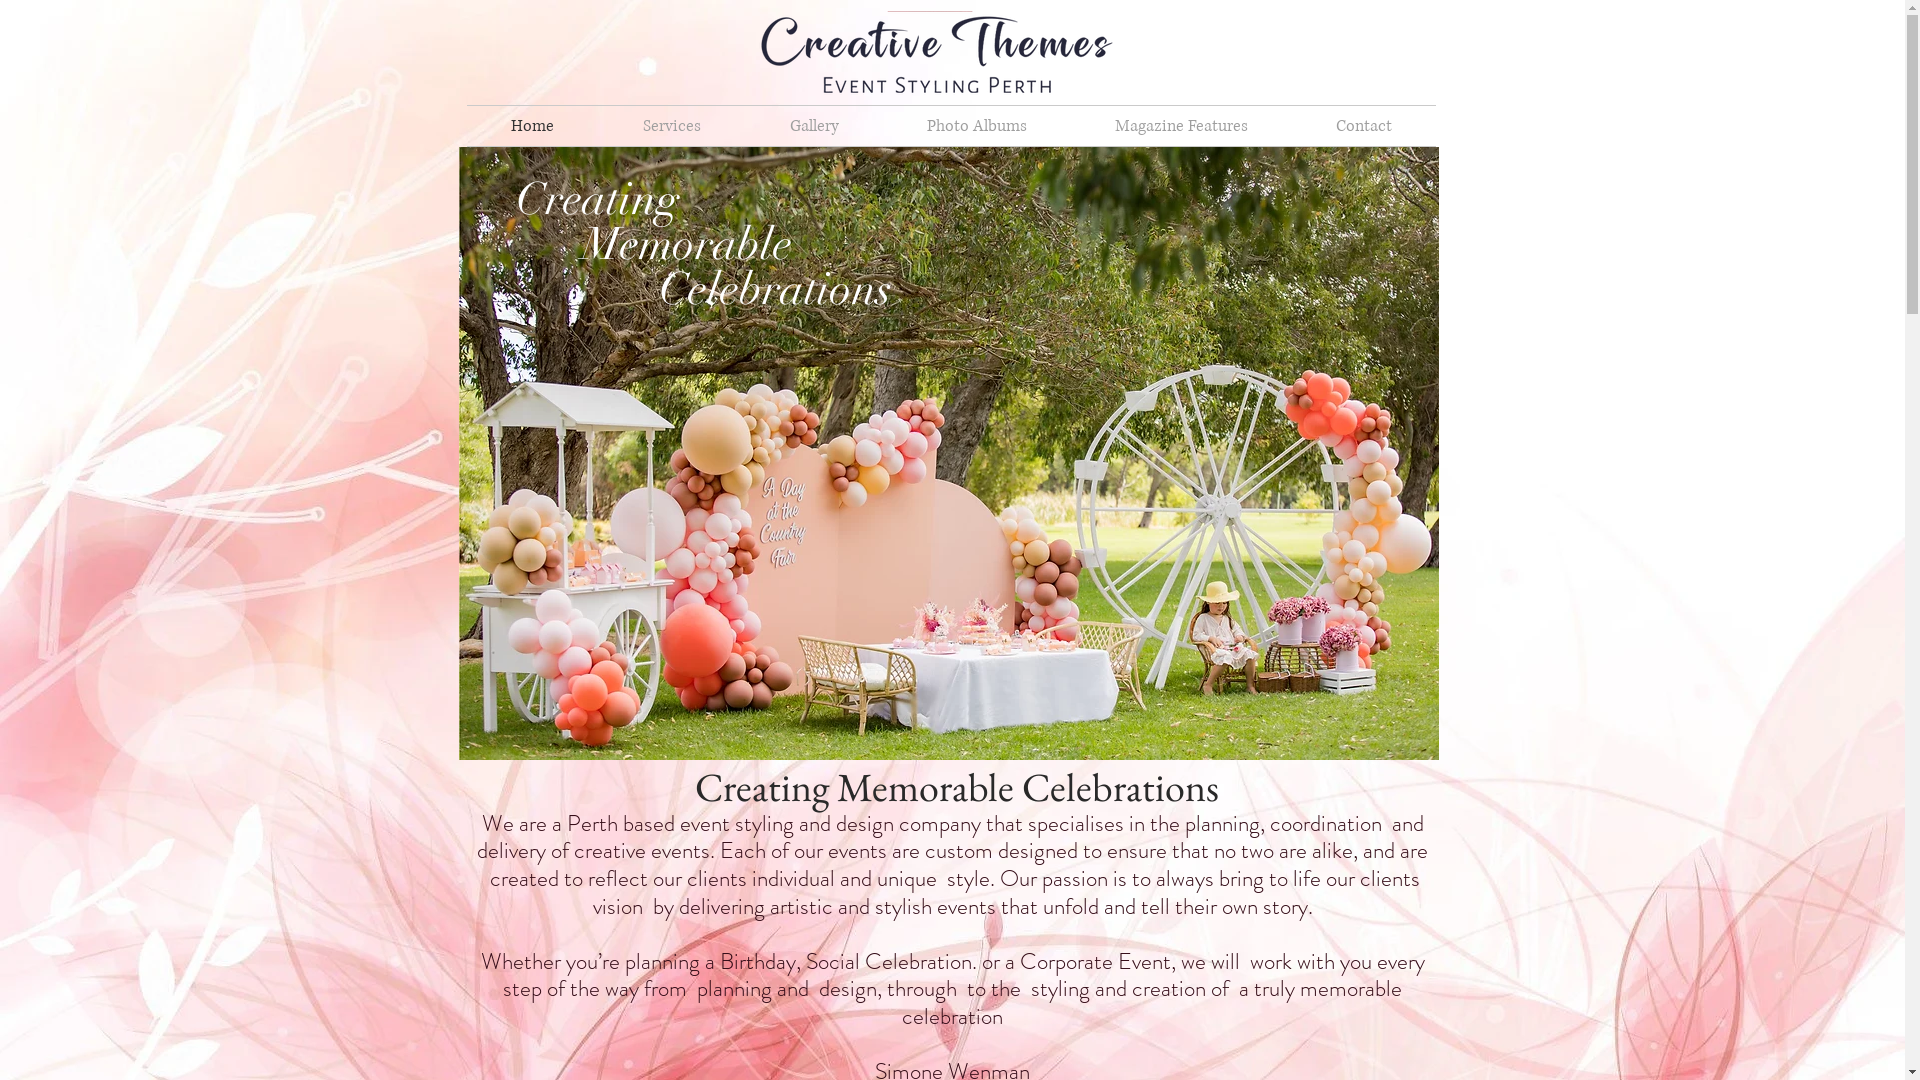 Image resolution: width=1920 pixels, height=1080 pixels. I want to click on Magazine Features, so click(1180, 126).